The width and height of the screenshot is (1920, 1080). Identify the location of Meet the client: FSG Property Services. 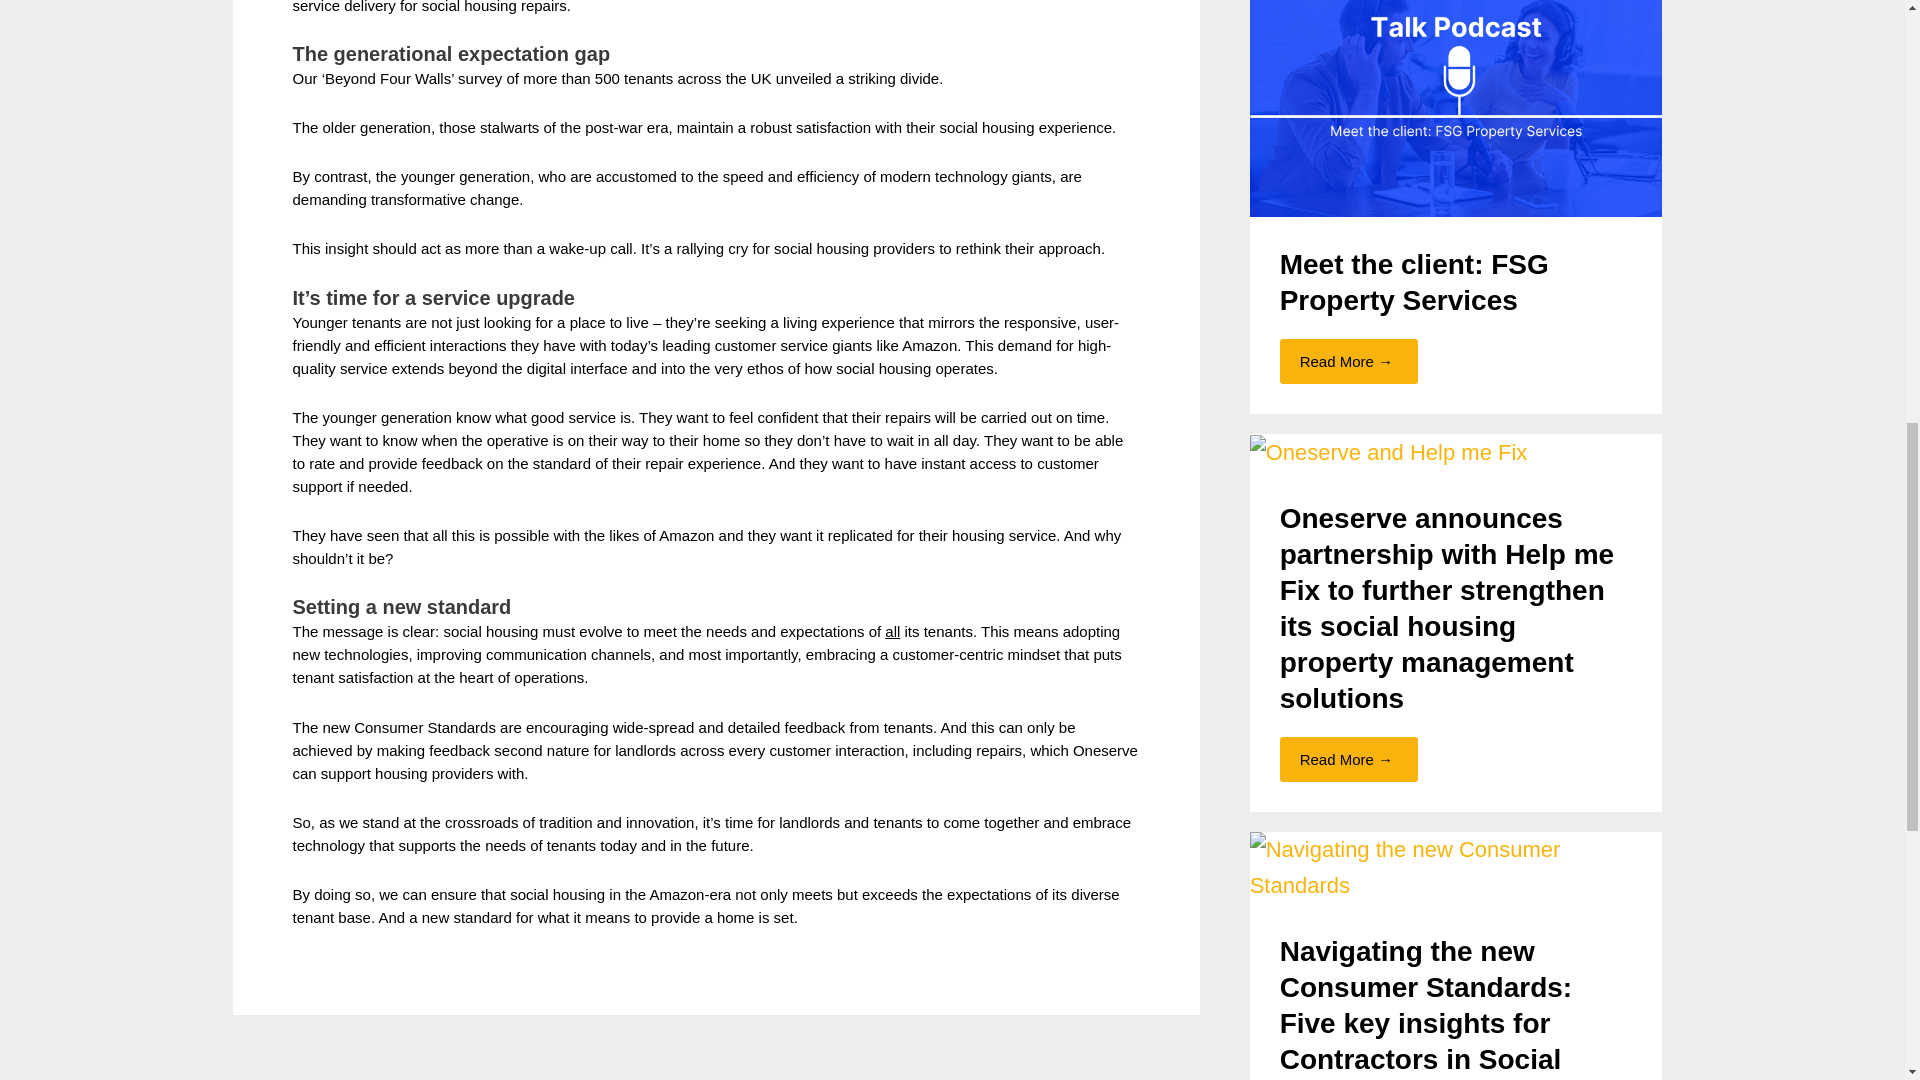
(1456, 76).